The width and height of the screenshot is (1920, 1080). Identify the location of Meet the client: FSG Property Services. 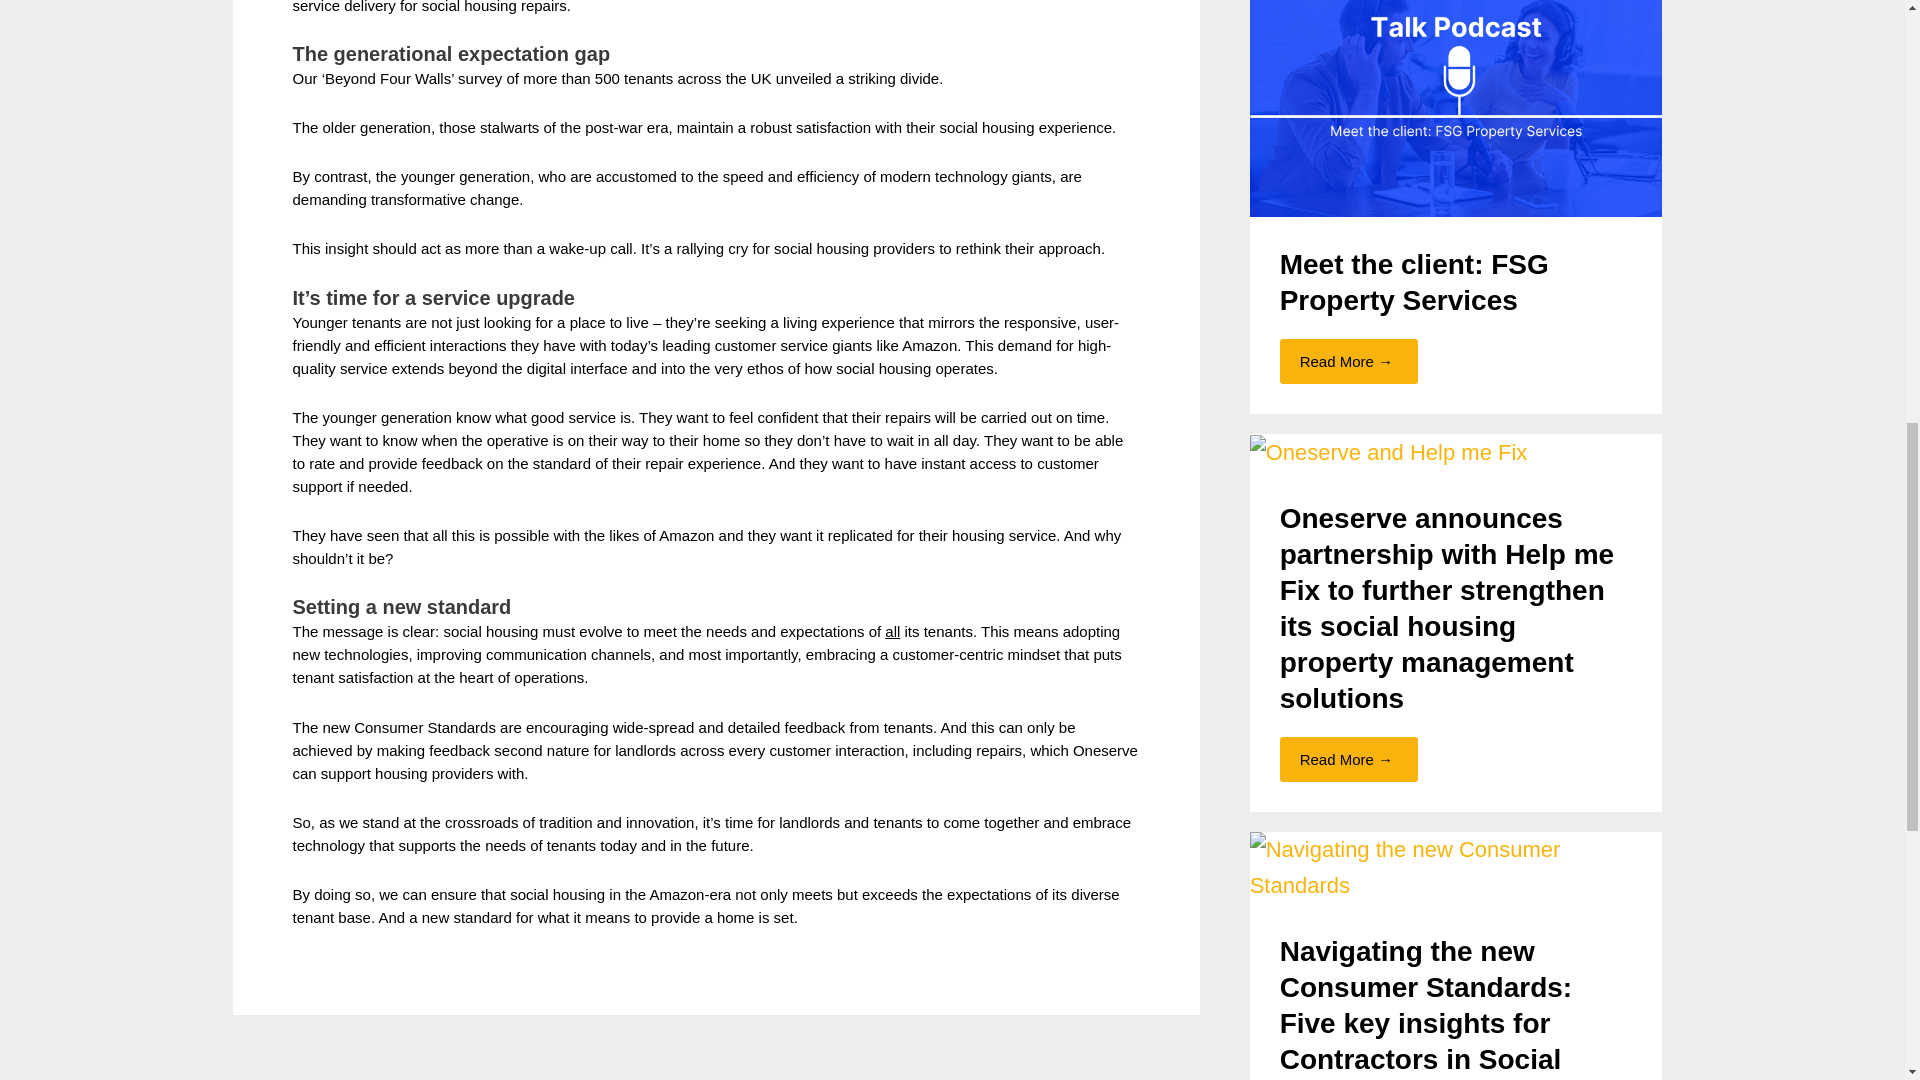
(1456, 76).